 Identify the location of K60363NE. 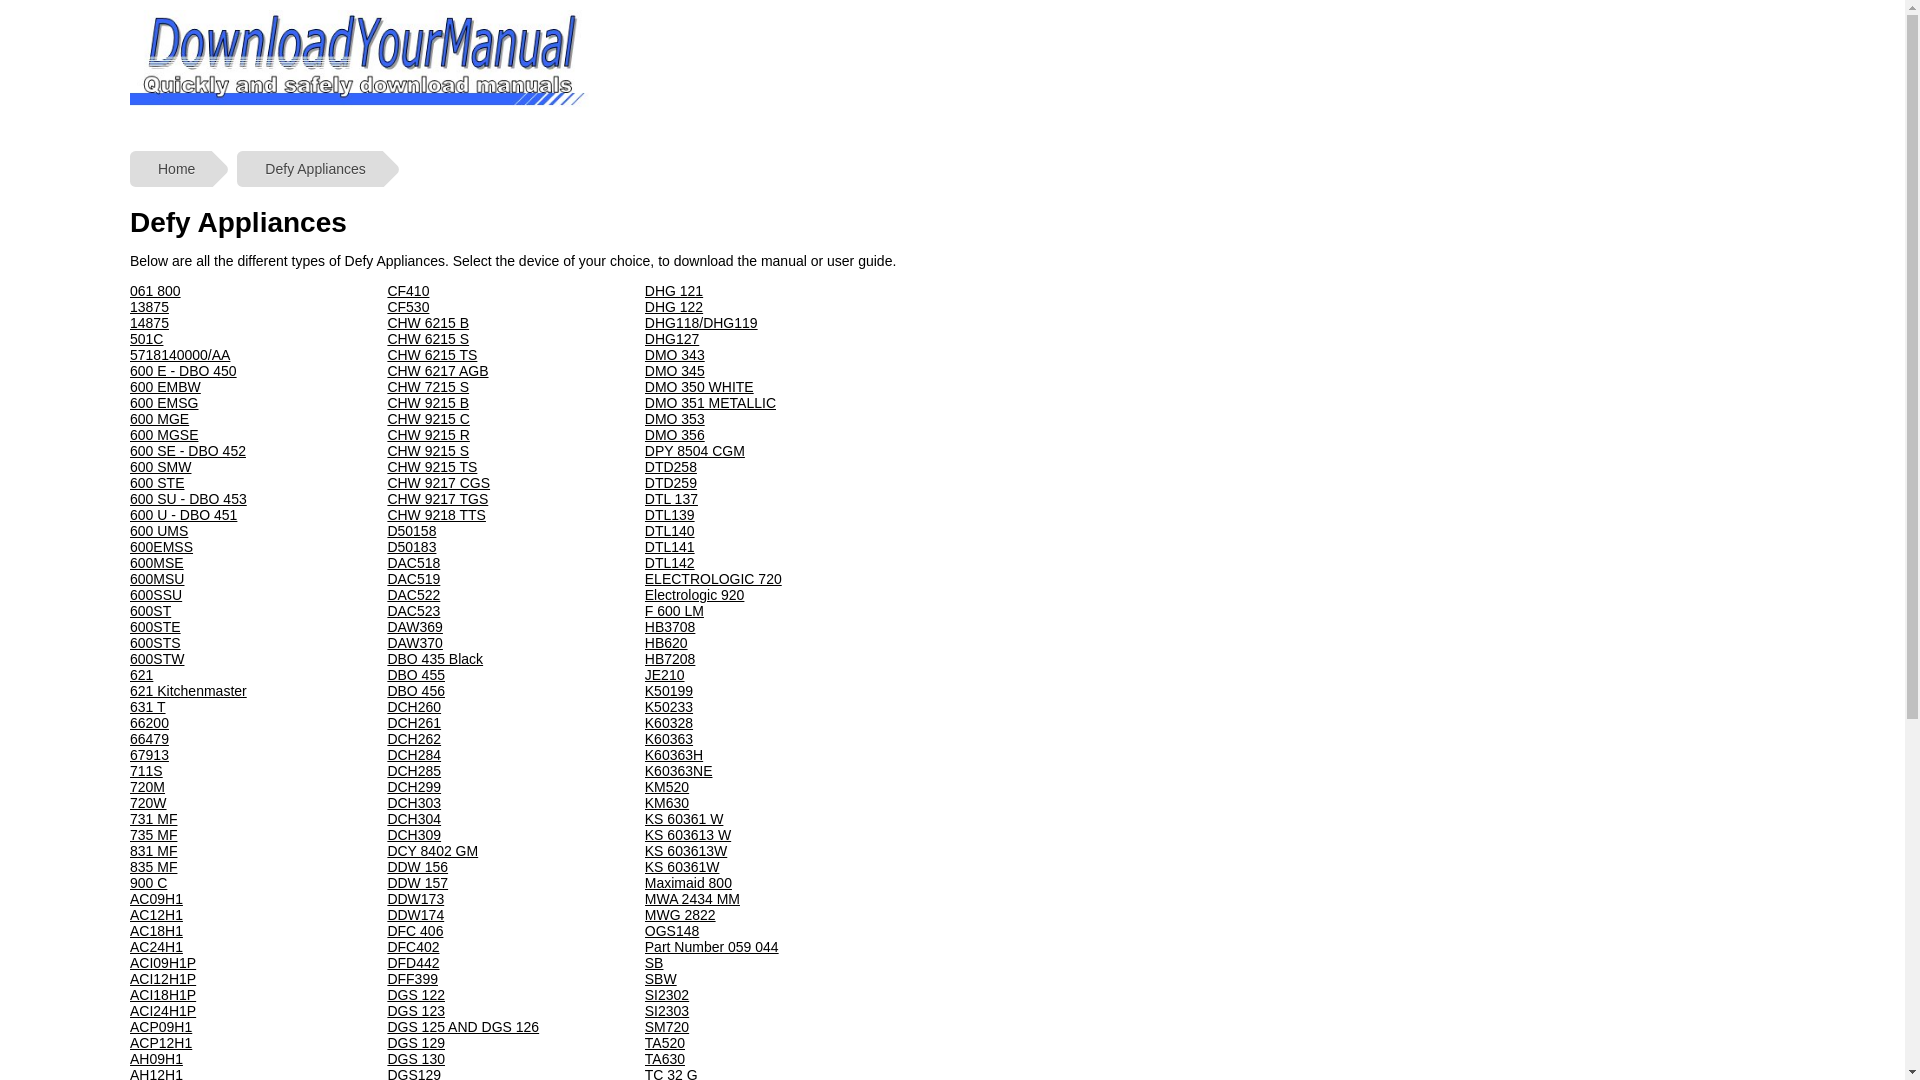
(679, 771).